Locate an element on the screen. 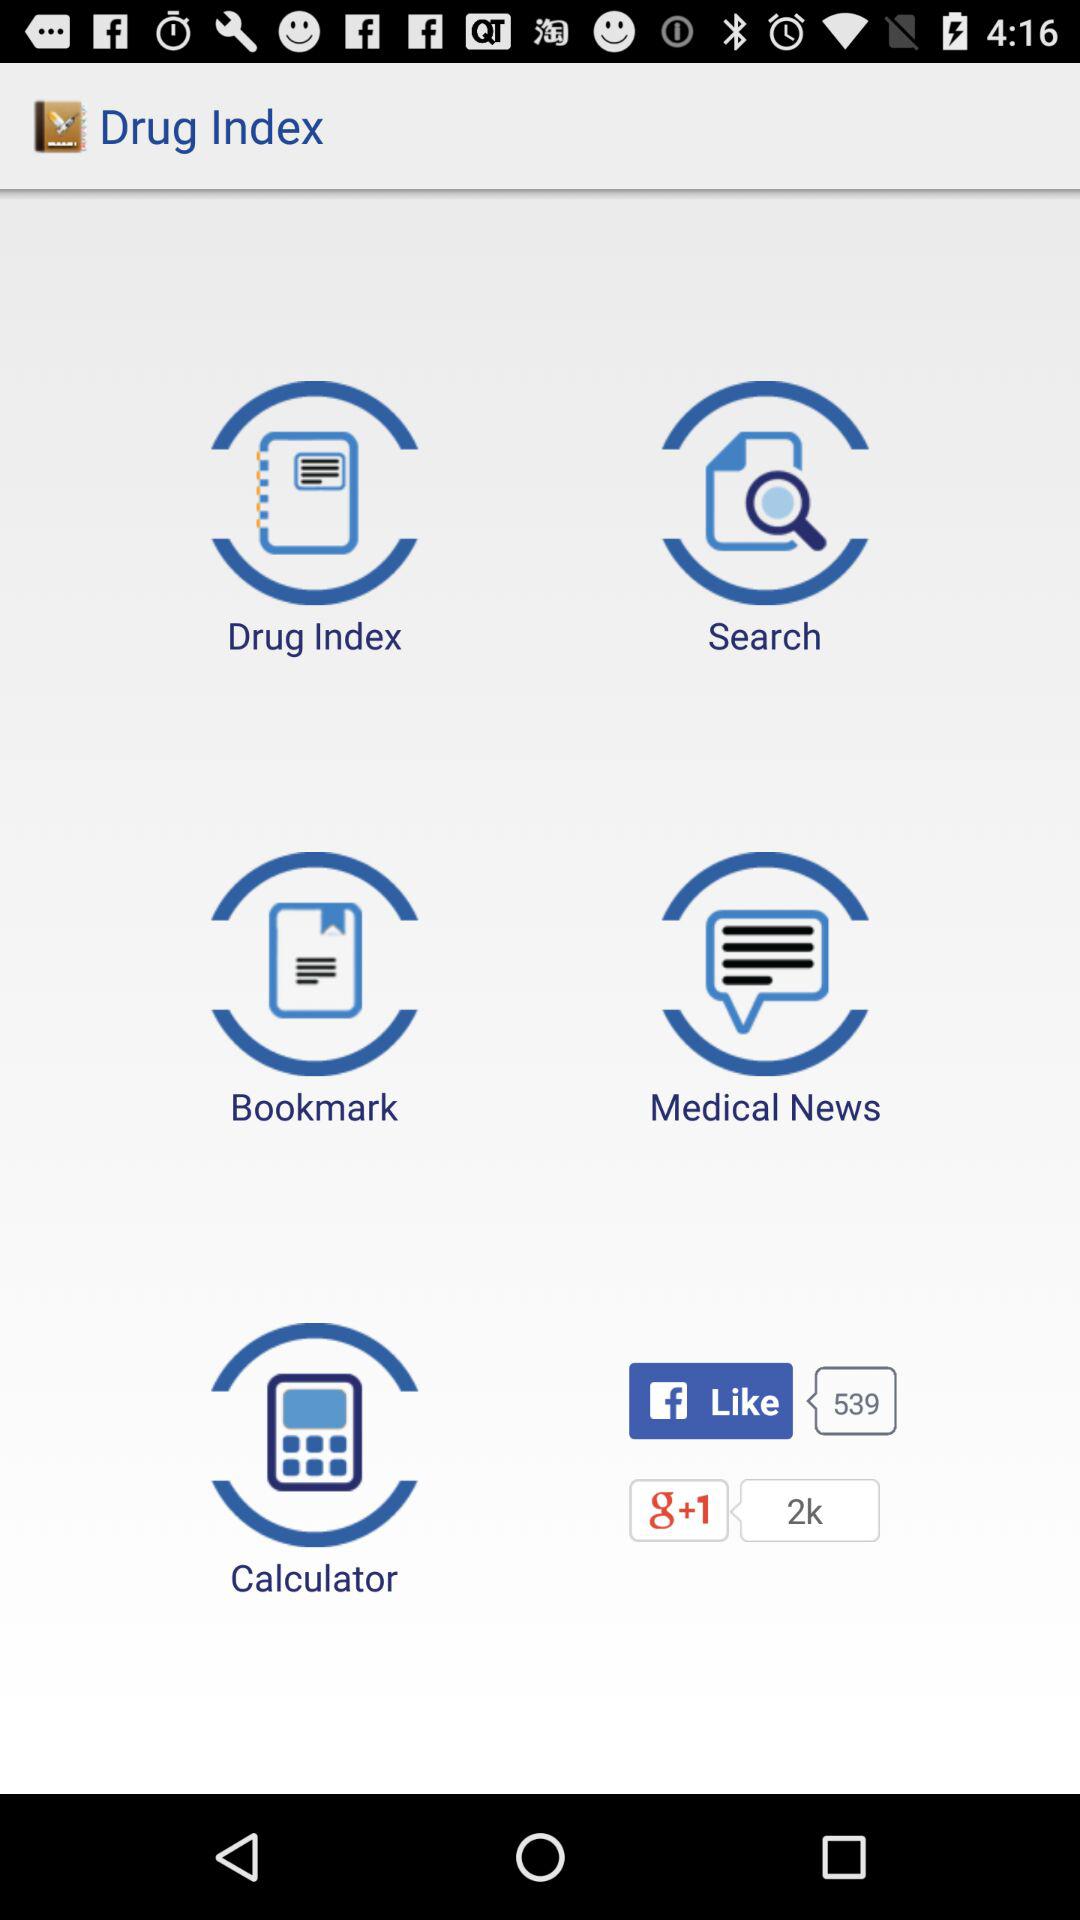  turn on the button to the right of the bookmark icon is located at coordinates (765, 991).